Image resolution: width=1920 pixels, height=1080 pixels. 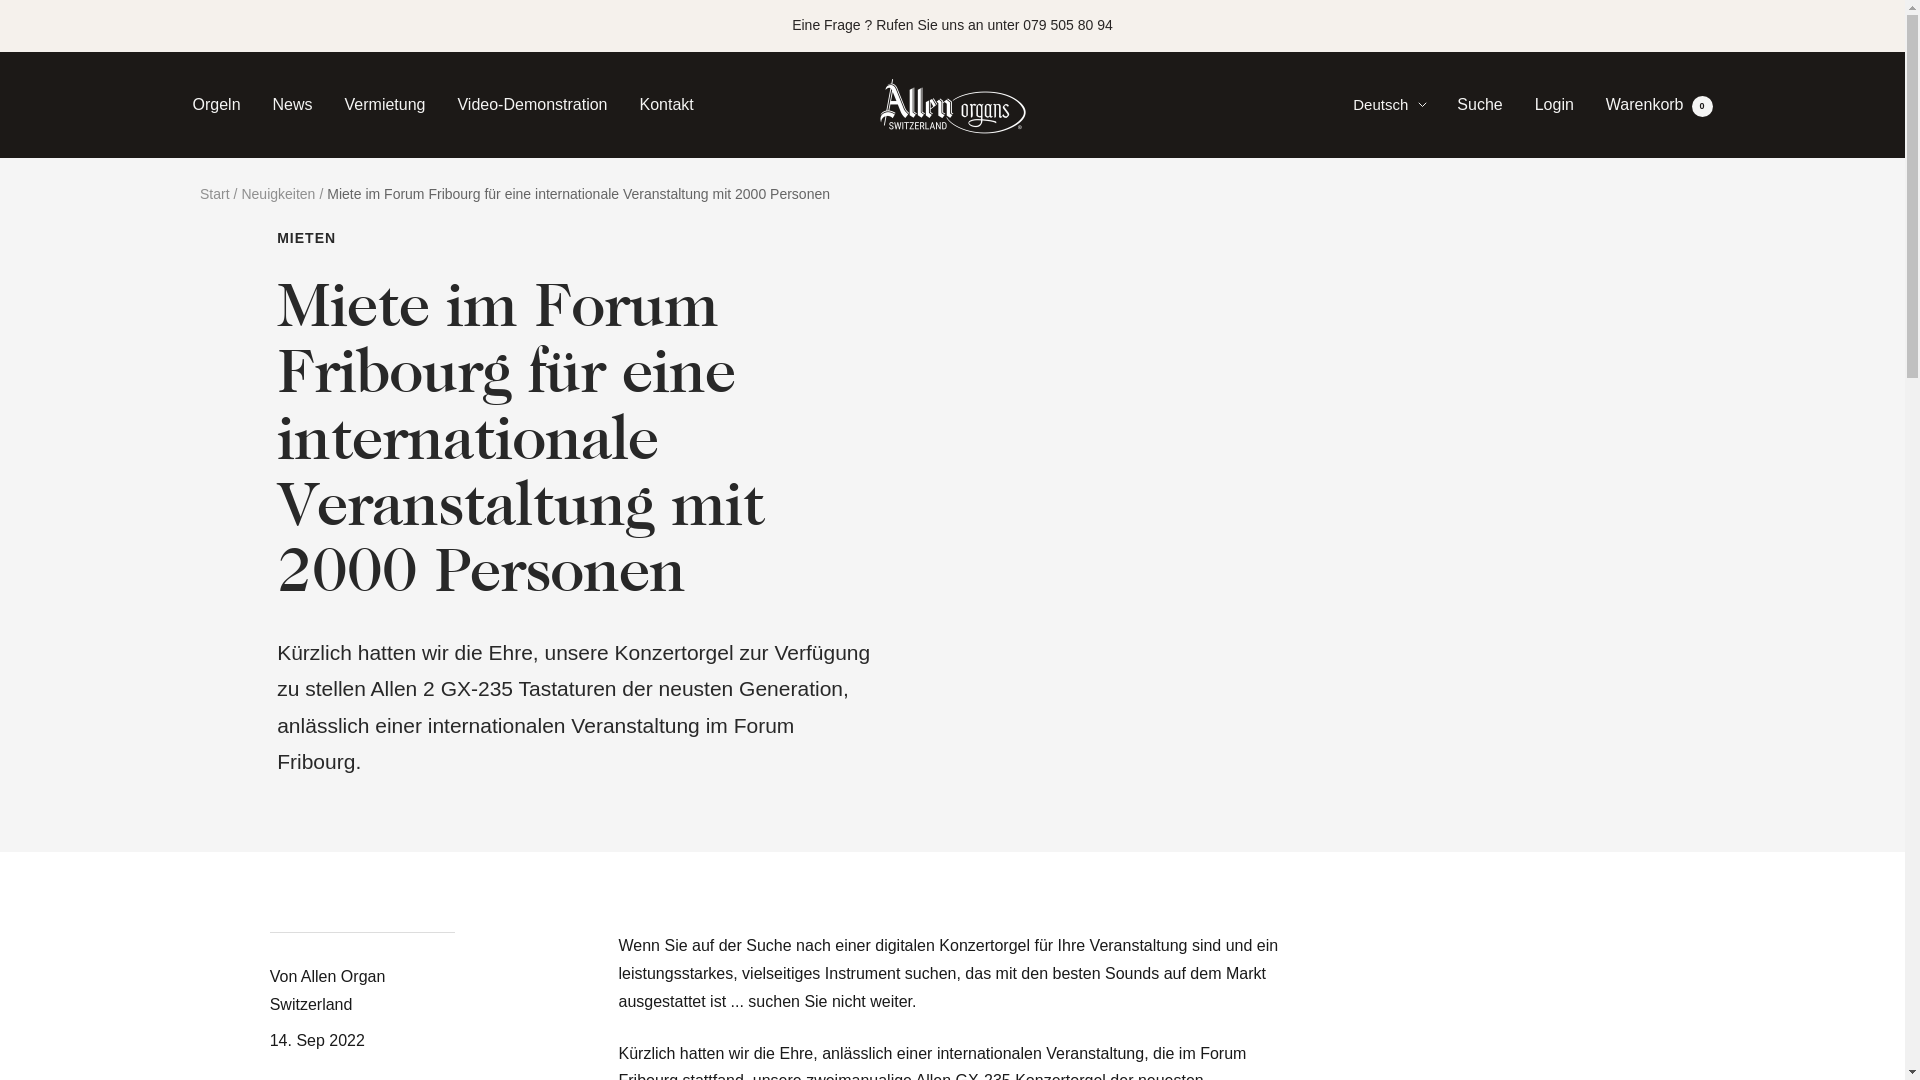 I want to click on Deutsch, so click(x=1390, y=105).